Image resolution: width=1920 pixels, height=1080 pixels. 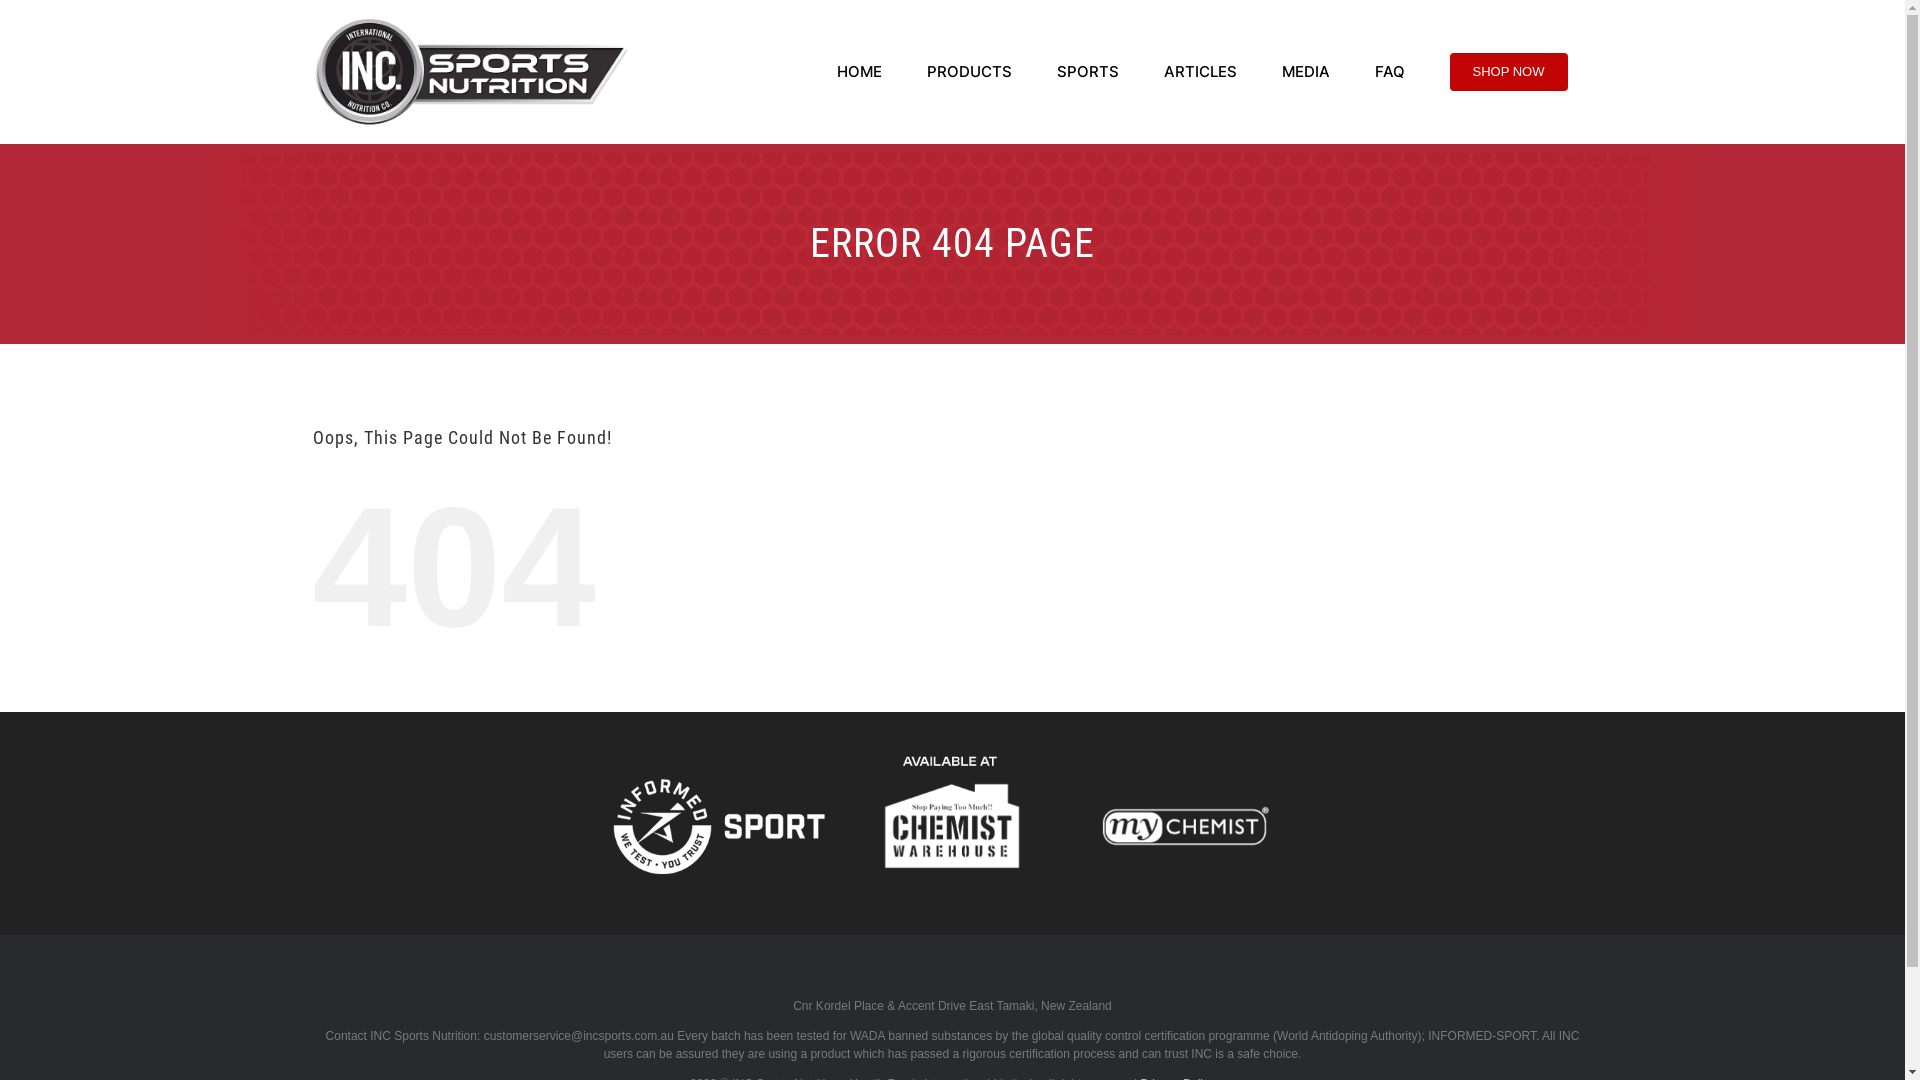 What do you see at coordinates (858, 70) in the screenshot?
I see `HOME` at bounding box center [858, 70].